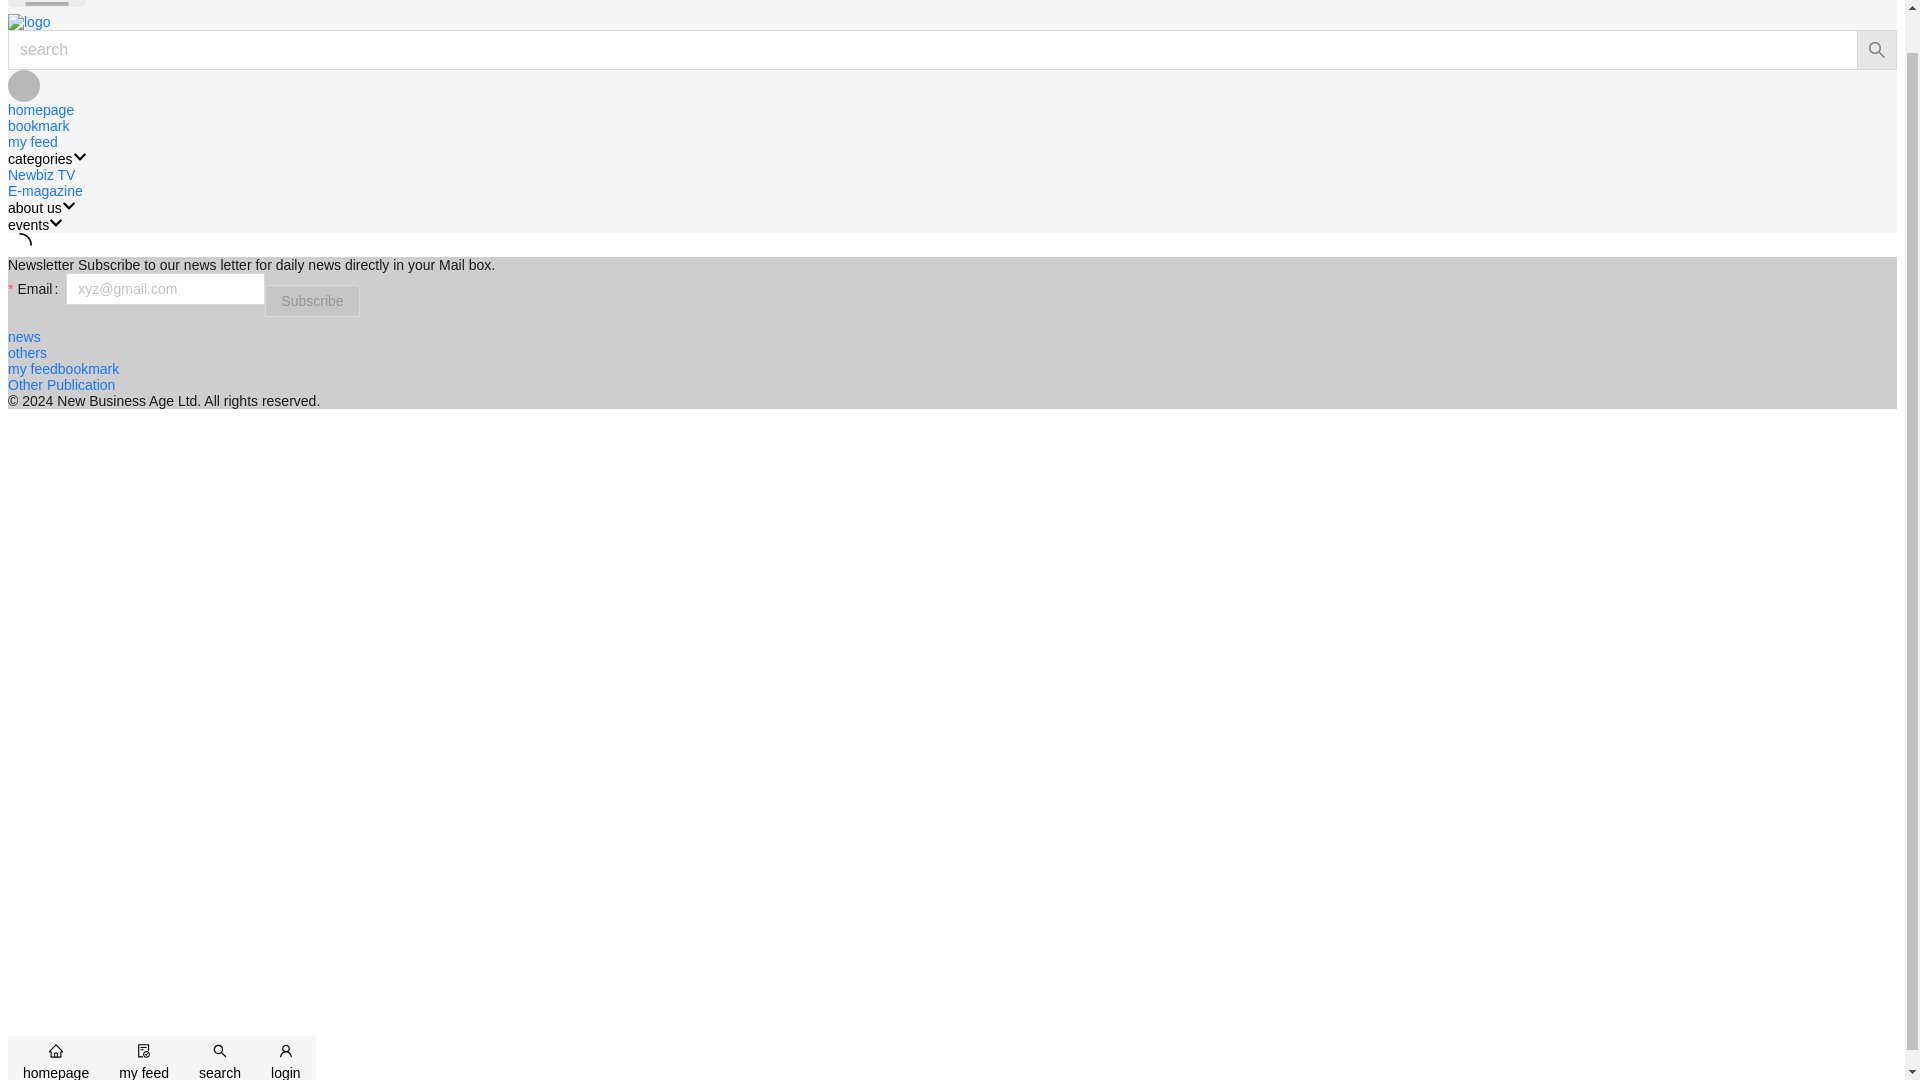 Image resolution: width=1920 pixels, height=1080 pixels. Describe the element at coordinates (26, 352) in the screenshot. I see `others` at that location.